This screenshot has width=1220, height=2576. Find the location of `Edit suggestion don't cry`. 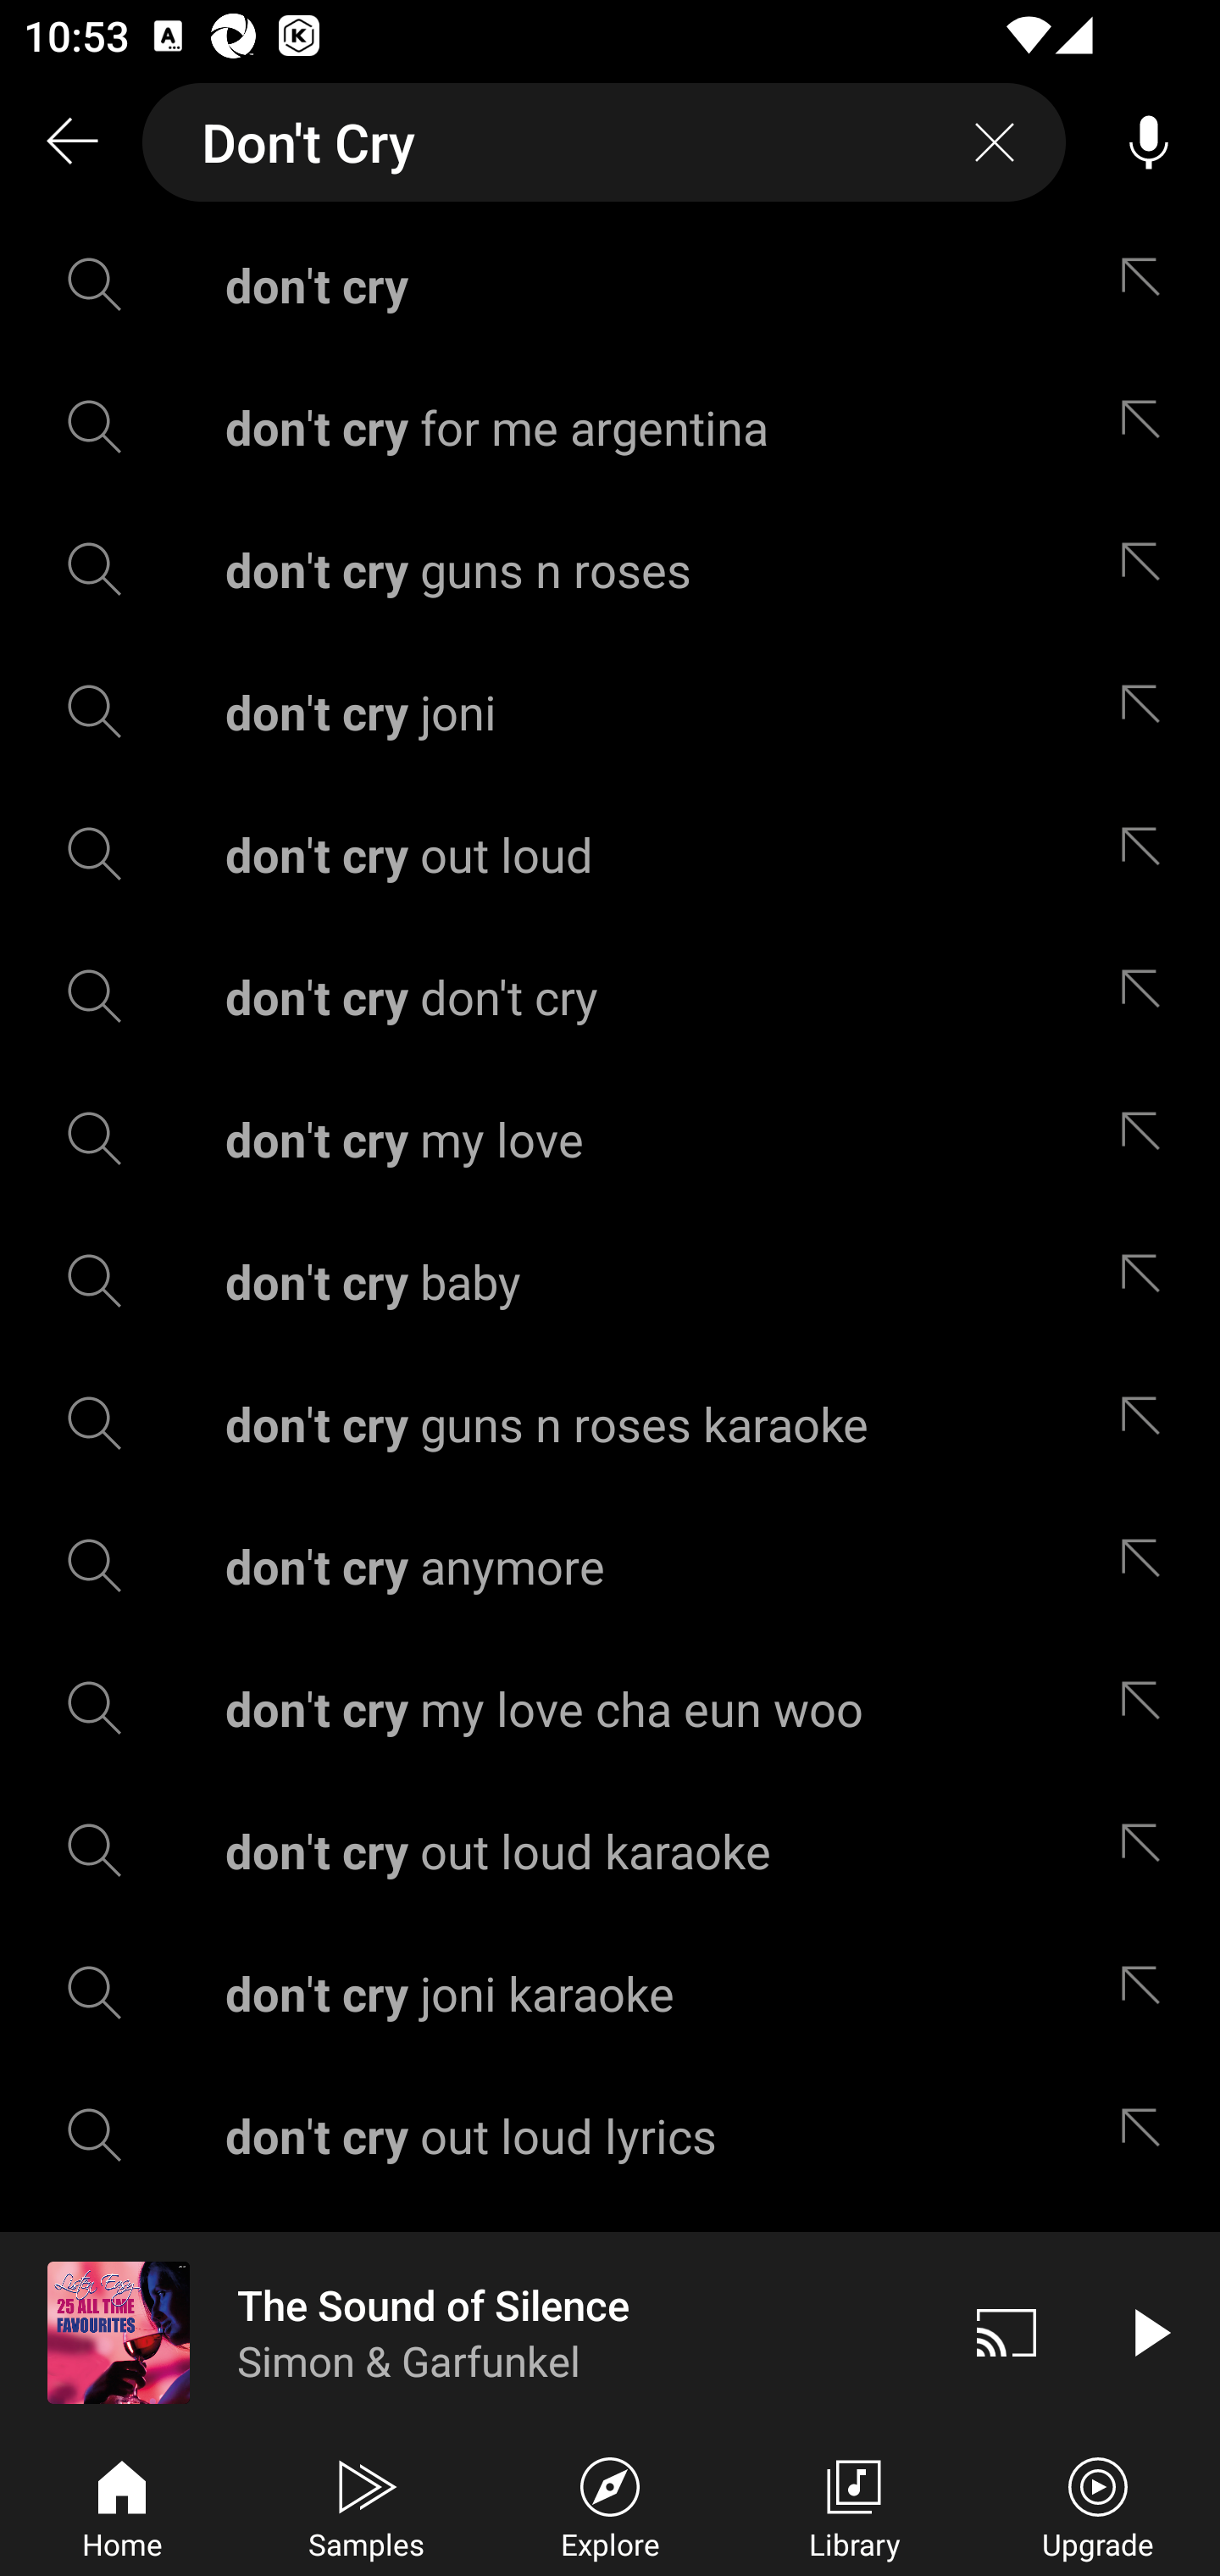

Edit suggestion don't cry is located at coordinates (1148, 285).